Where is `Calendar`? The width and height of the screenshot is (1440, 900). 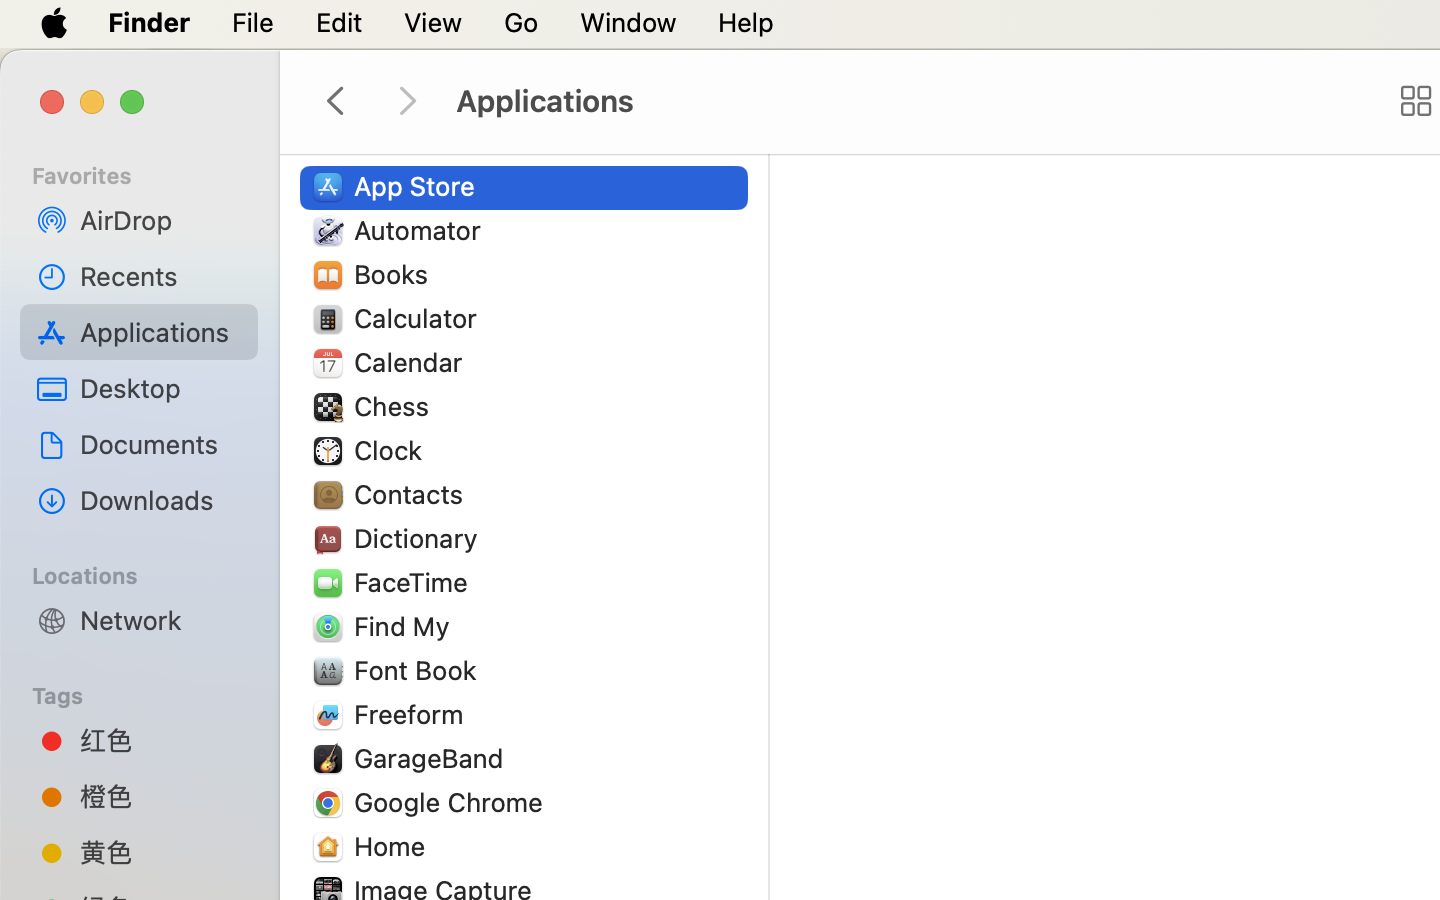 Calendar is located at coordinates (413, 362).